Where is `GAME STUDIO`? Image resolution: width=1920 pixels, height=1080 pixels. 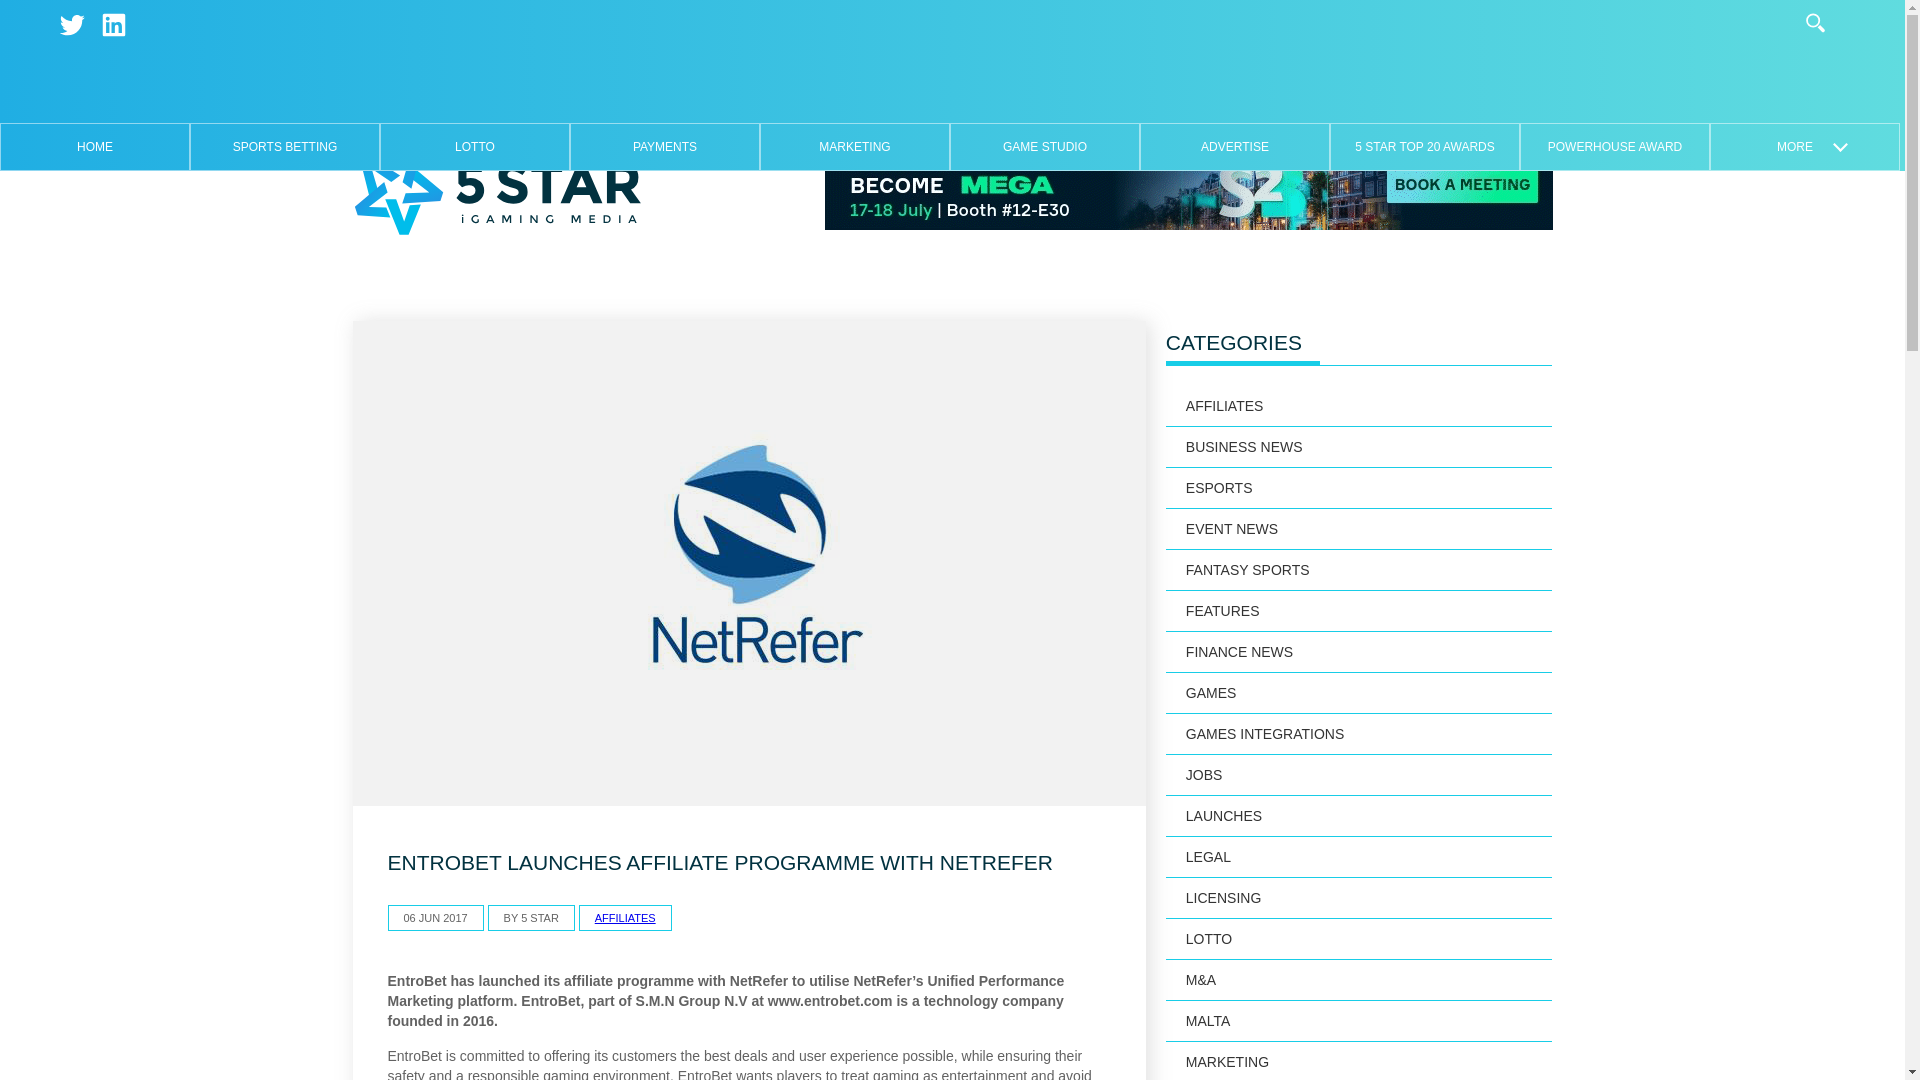 GAME STUDIO is located at coordinates (1044, 146).